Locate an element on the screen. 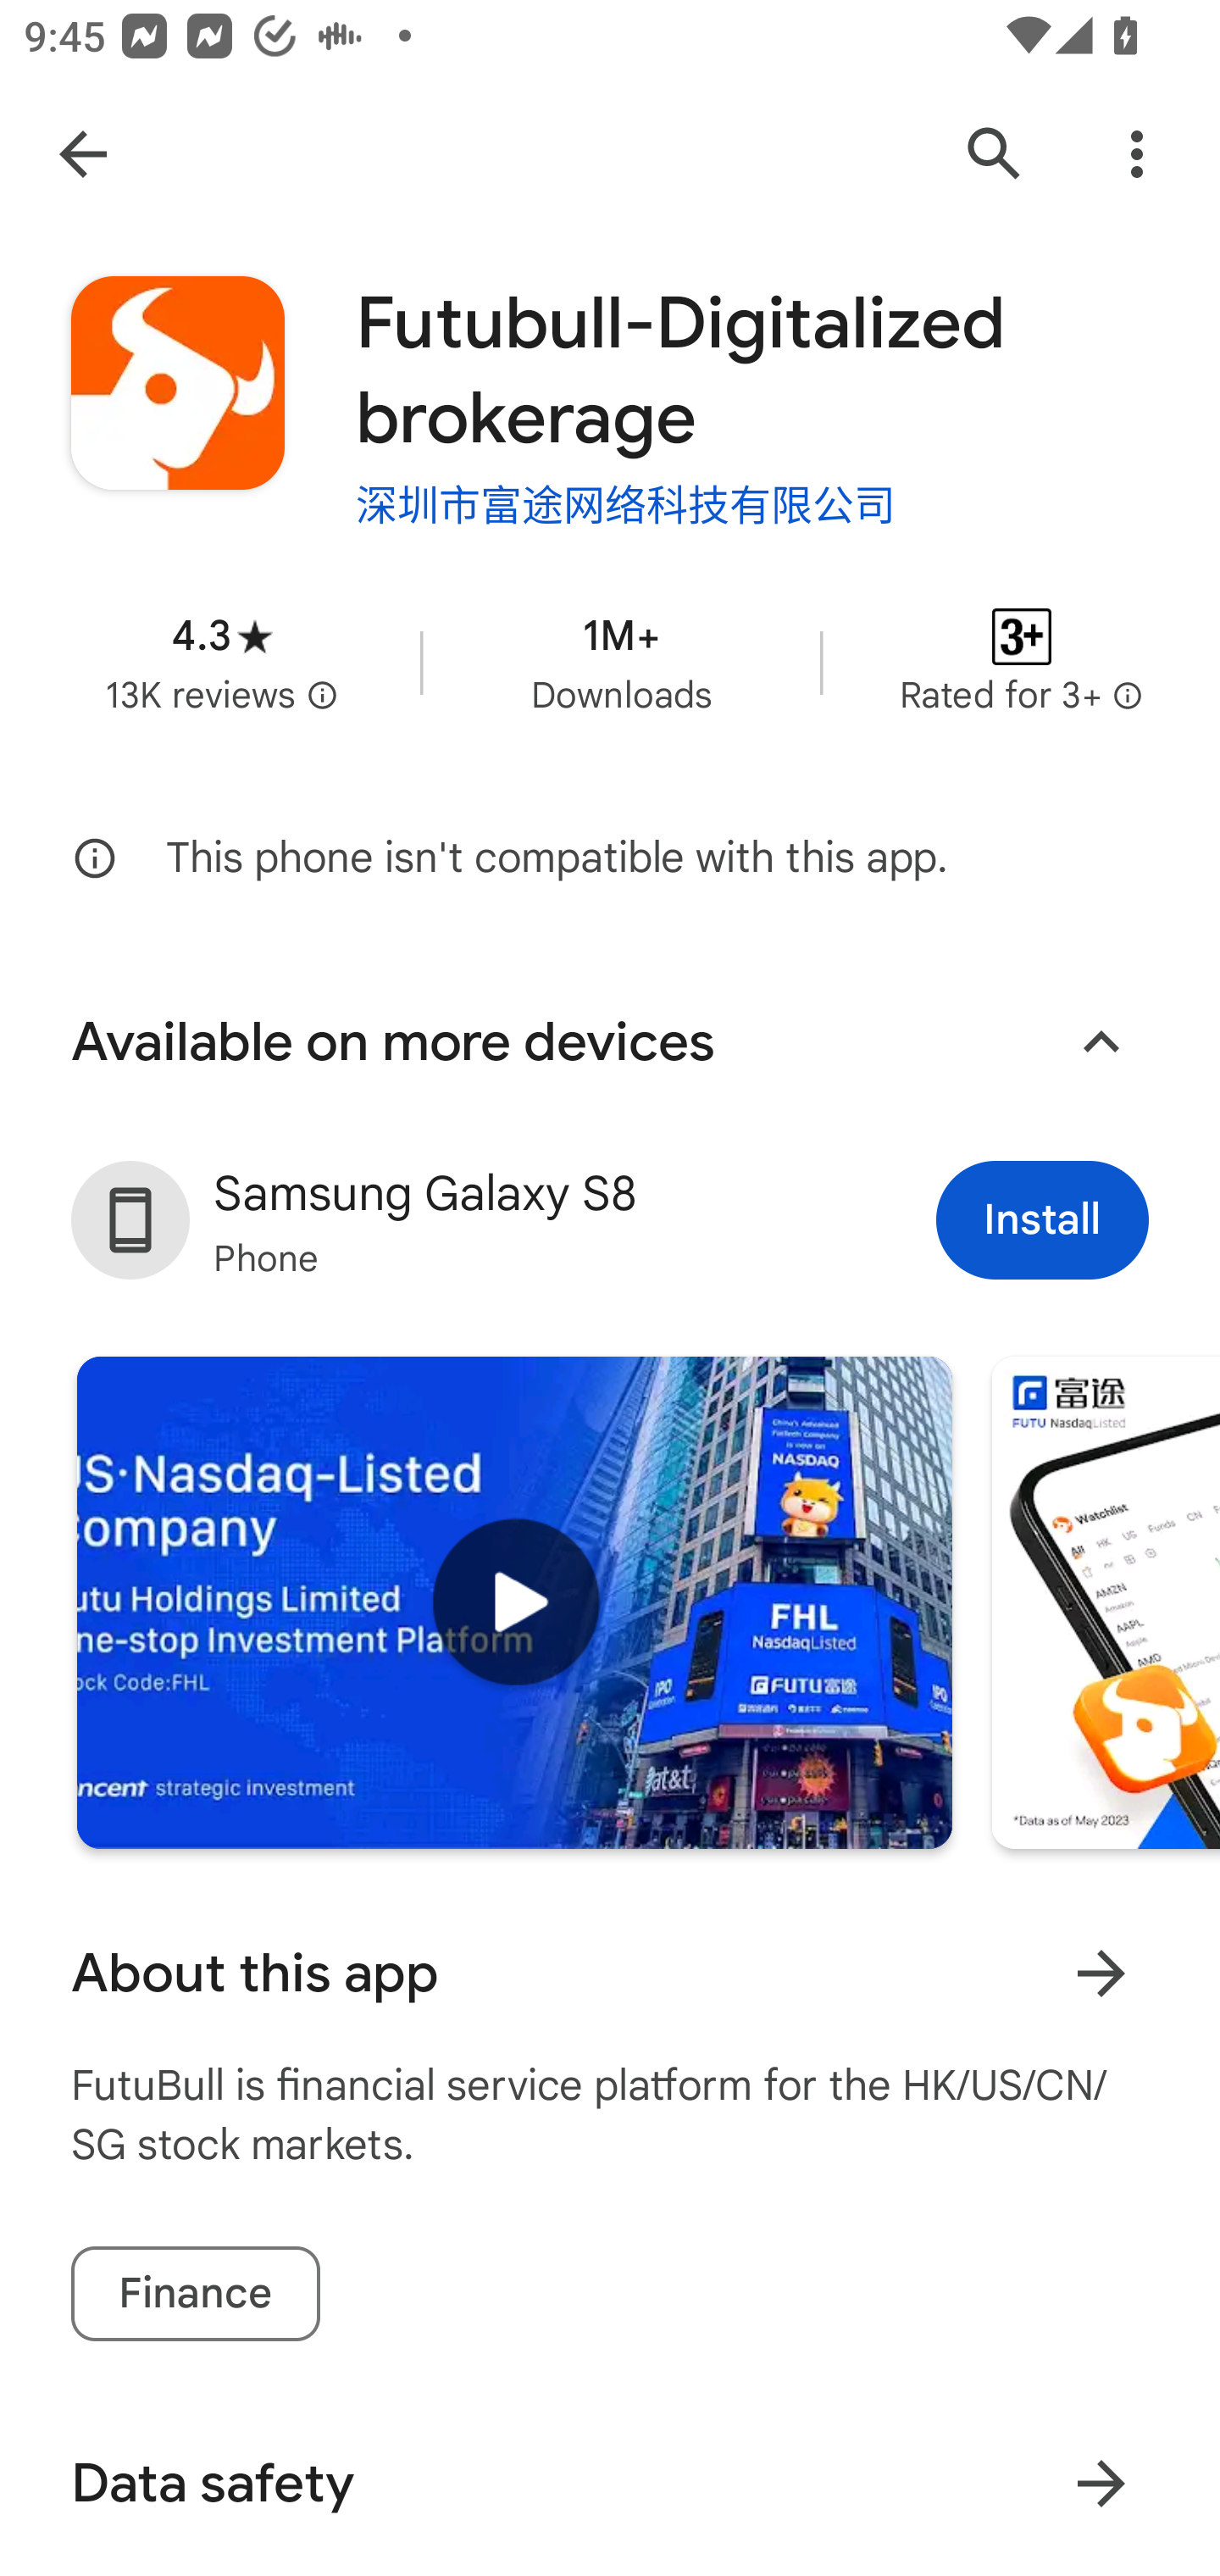 This screenshot has width=1220, height=2576. Content rating Rated for 3+ is located at coordinates (1022, 661).